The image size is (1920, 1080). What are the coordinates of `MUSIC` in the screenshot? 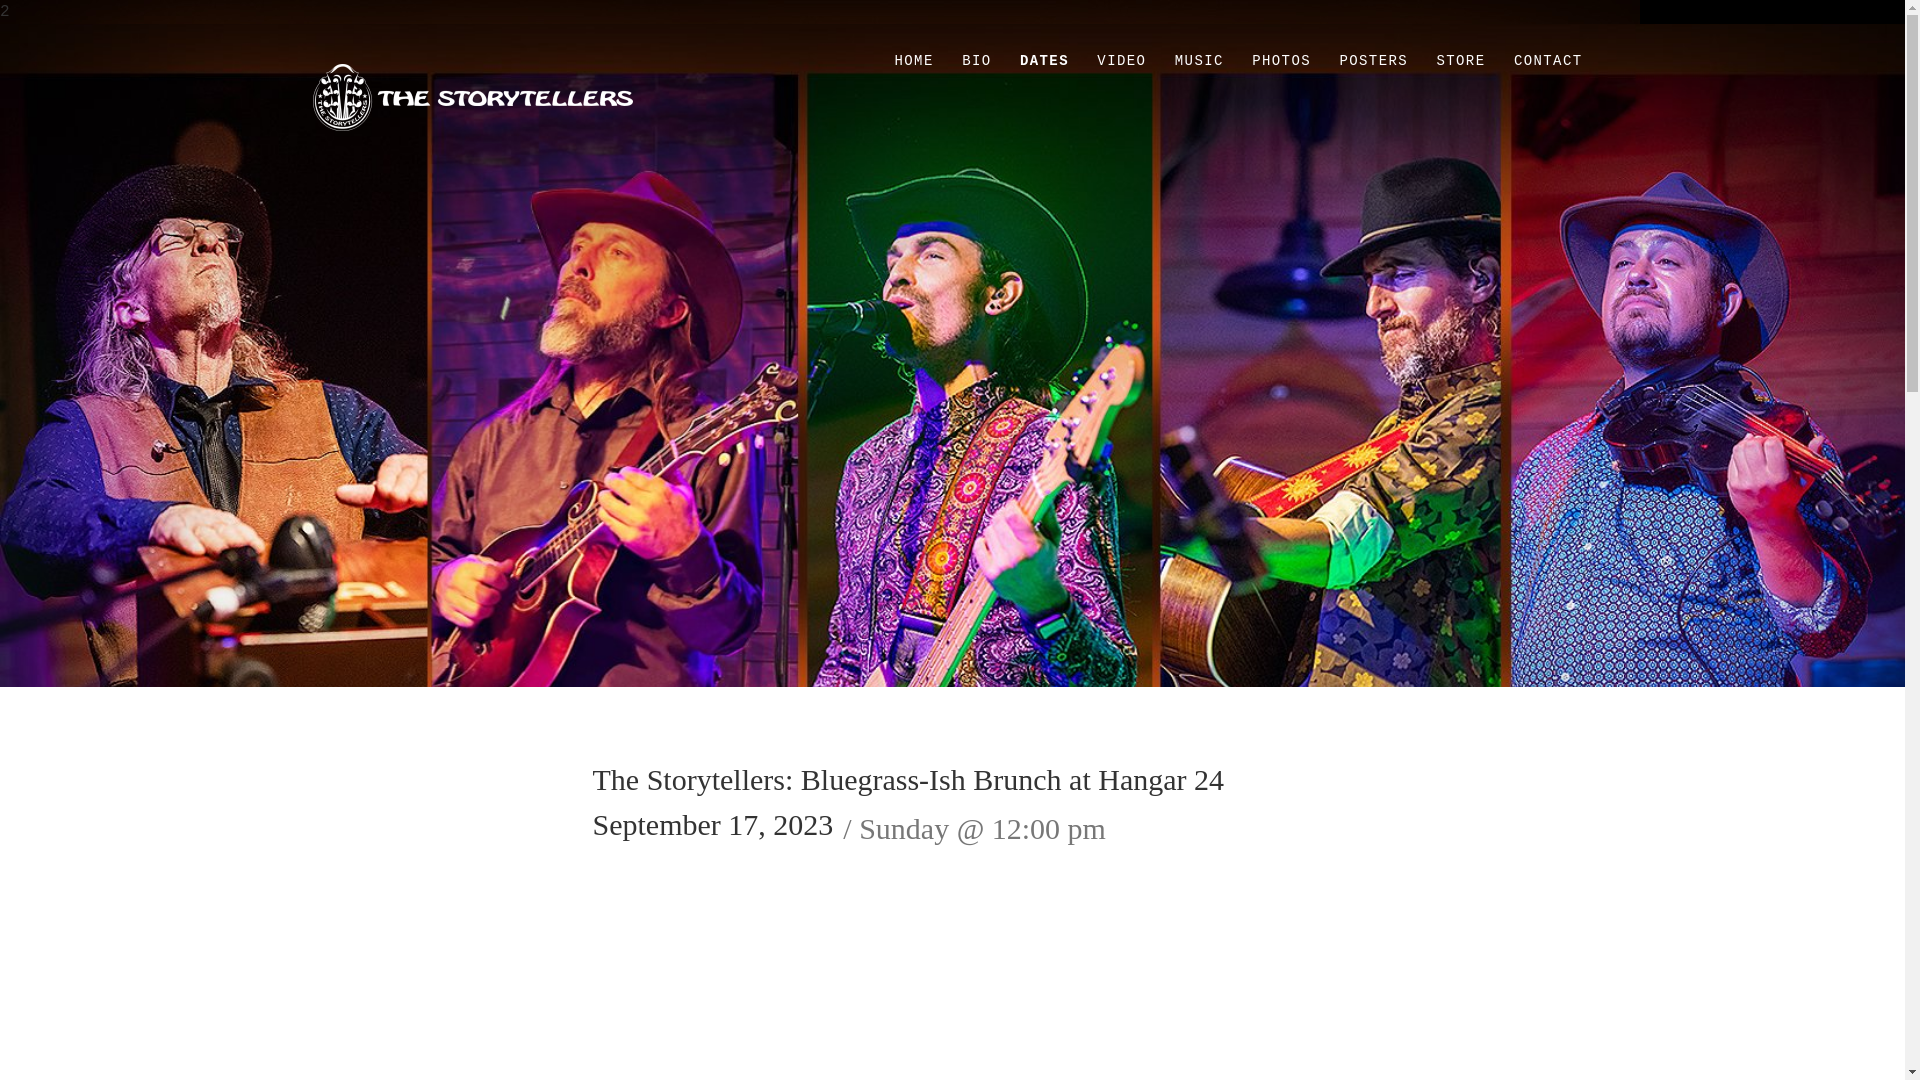 It's located at (1200, 61).